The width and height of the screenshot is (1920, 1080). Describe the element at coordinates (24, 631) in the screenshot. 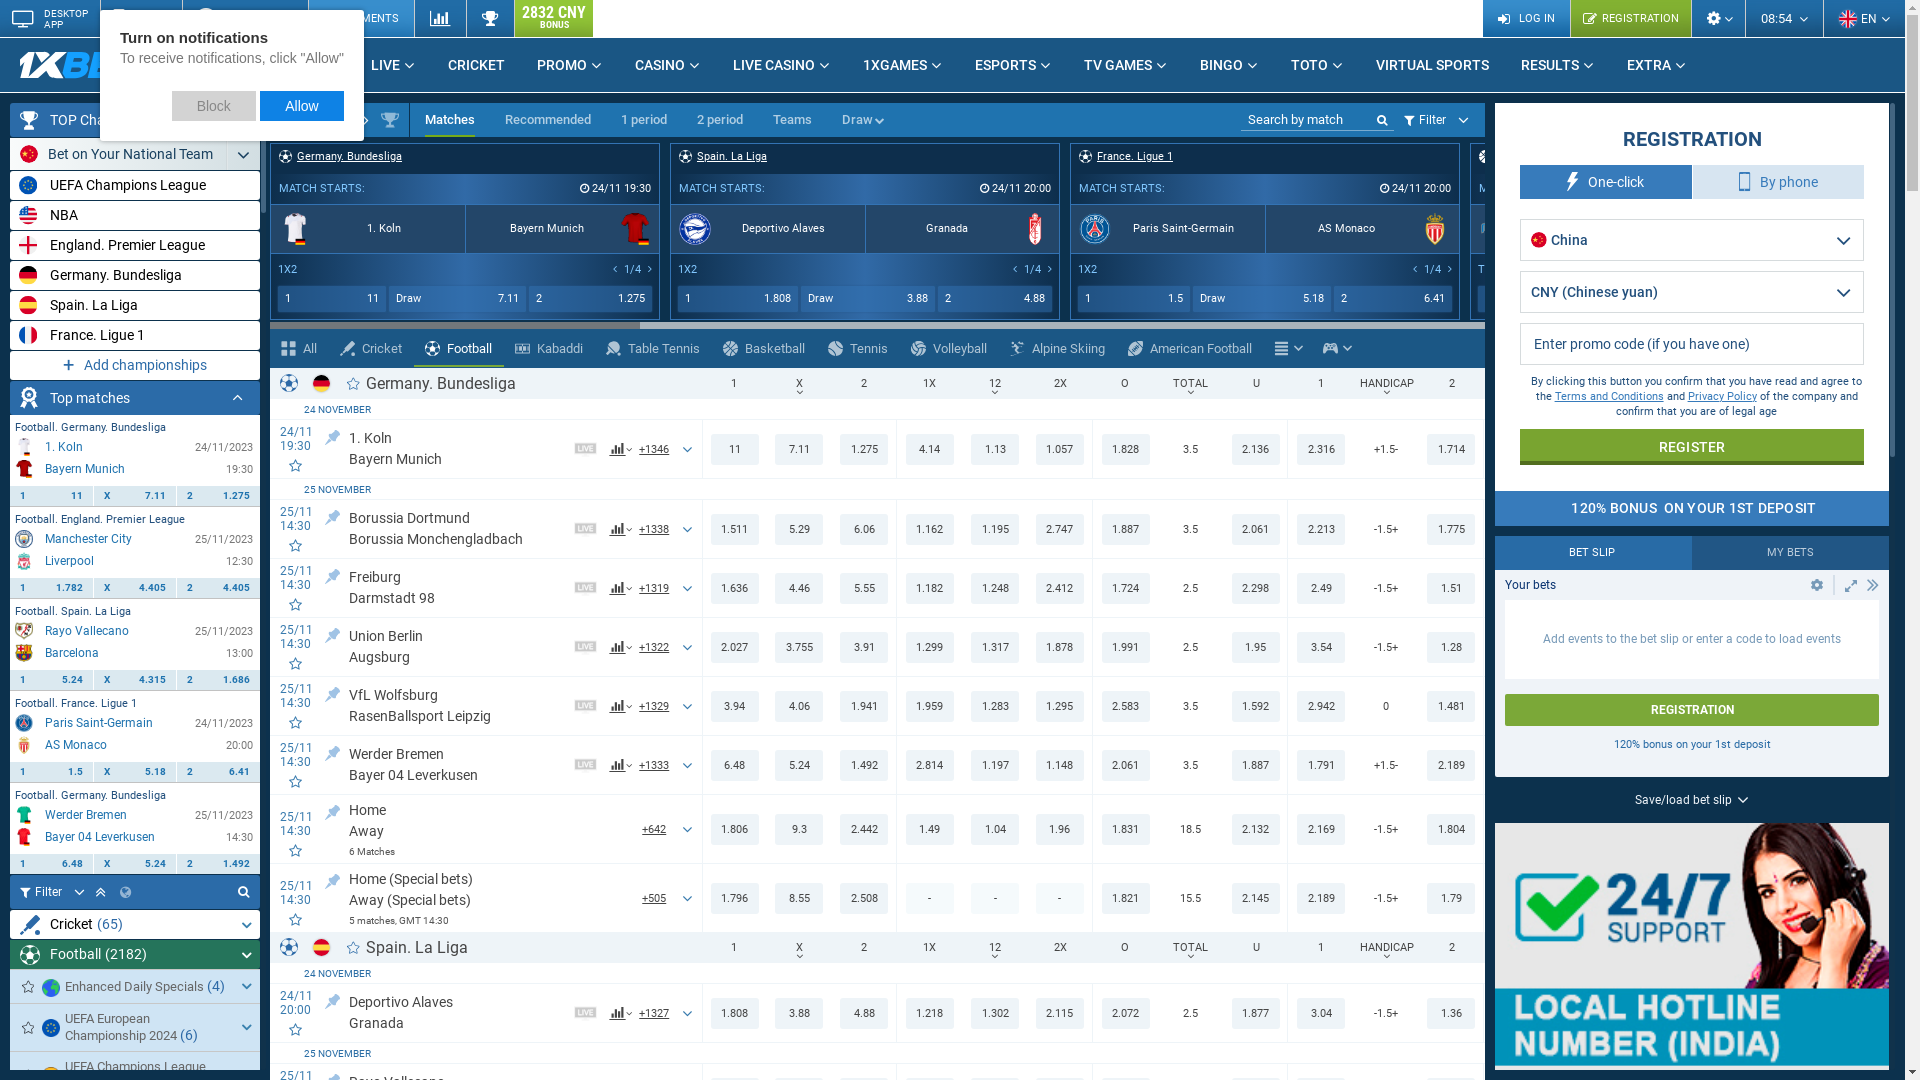

I see `Rayo Vallecano. Madrid` at that location.